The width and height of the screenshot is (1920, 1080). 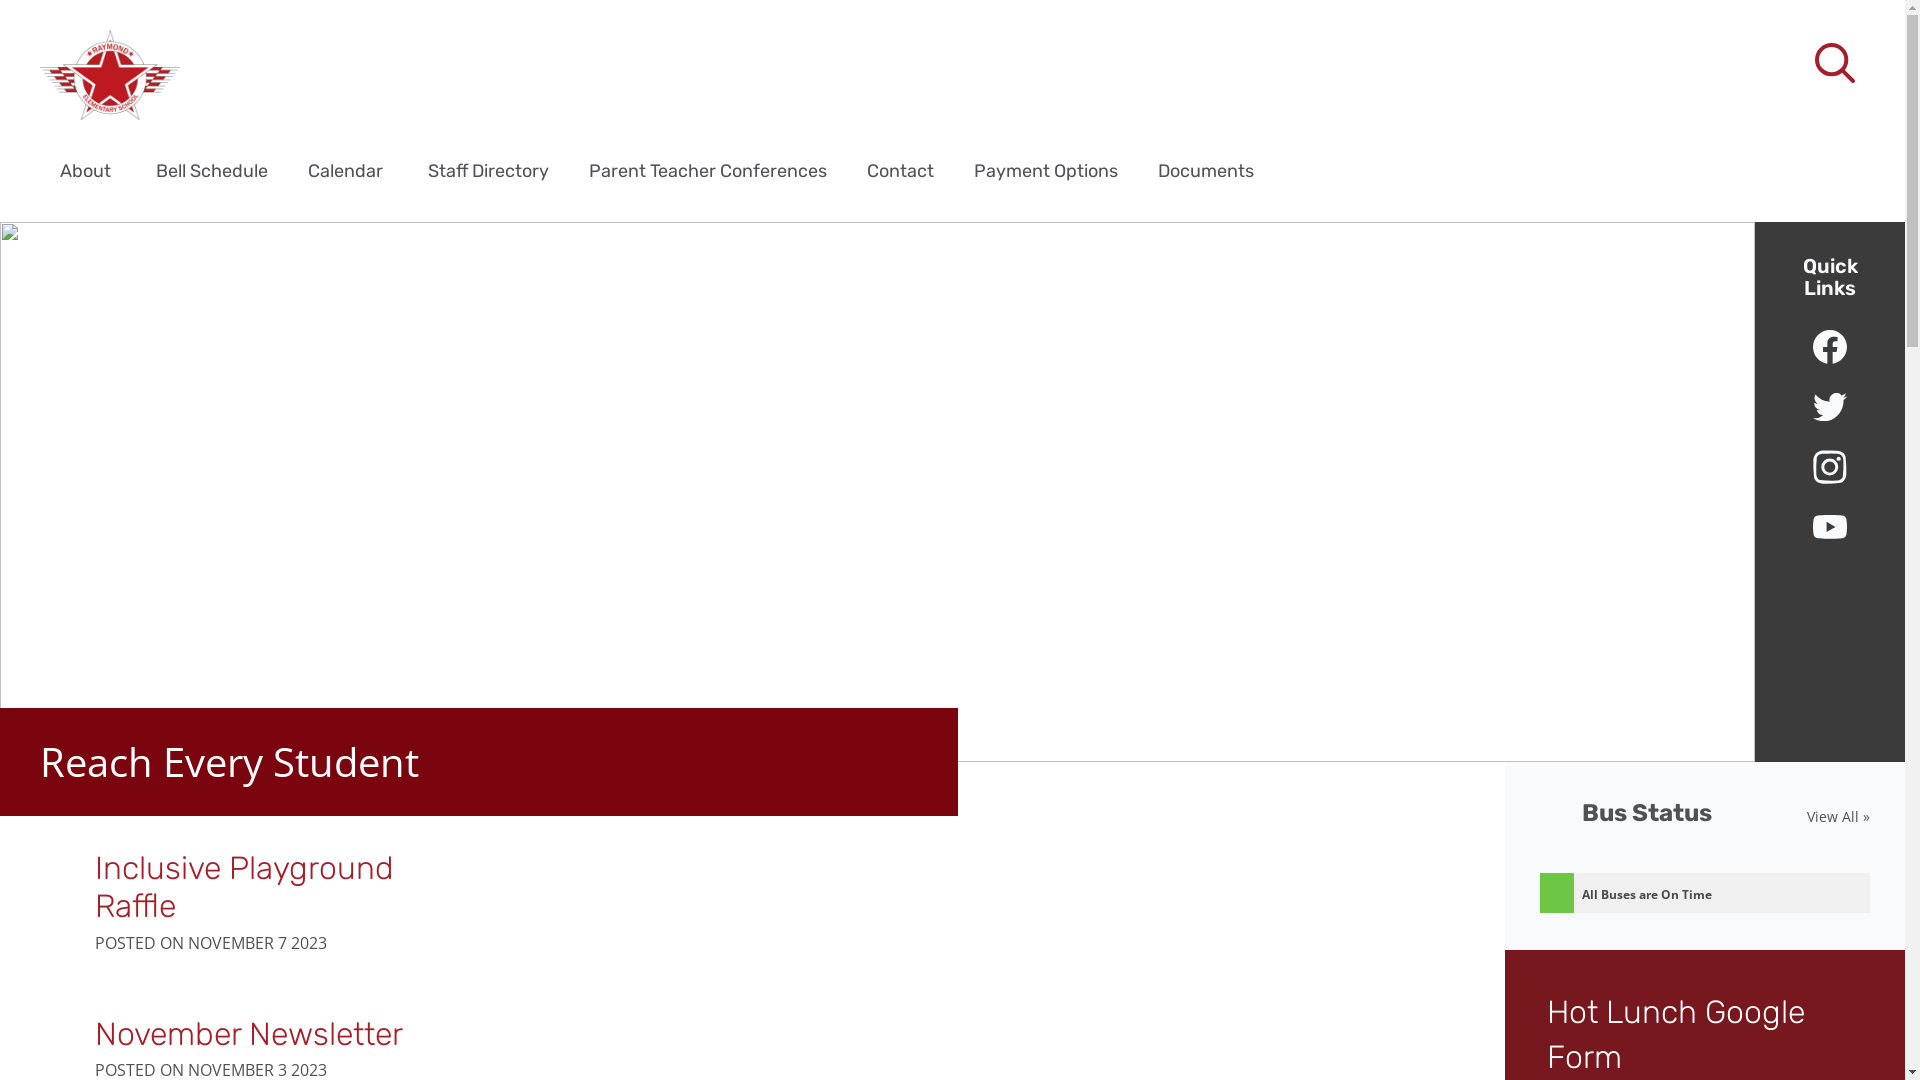 I want to click on Staff Directory, so click(x=488, y=170).